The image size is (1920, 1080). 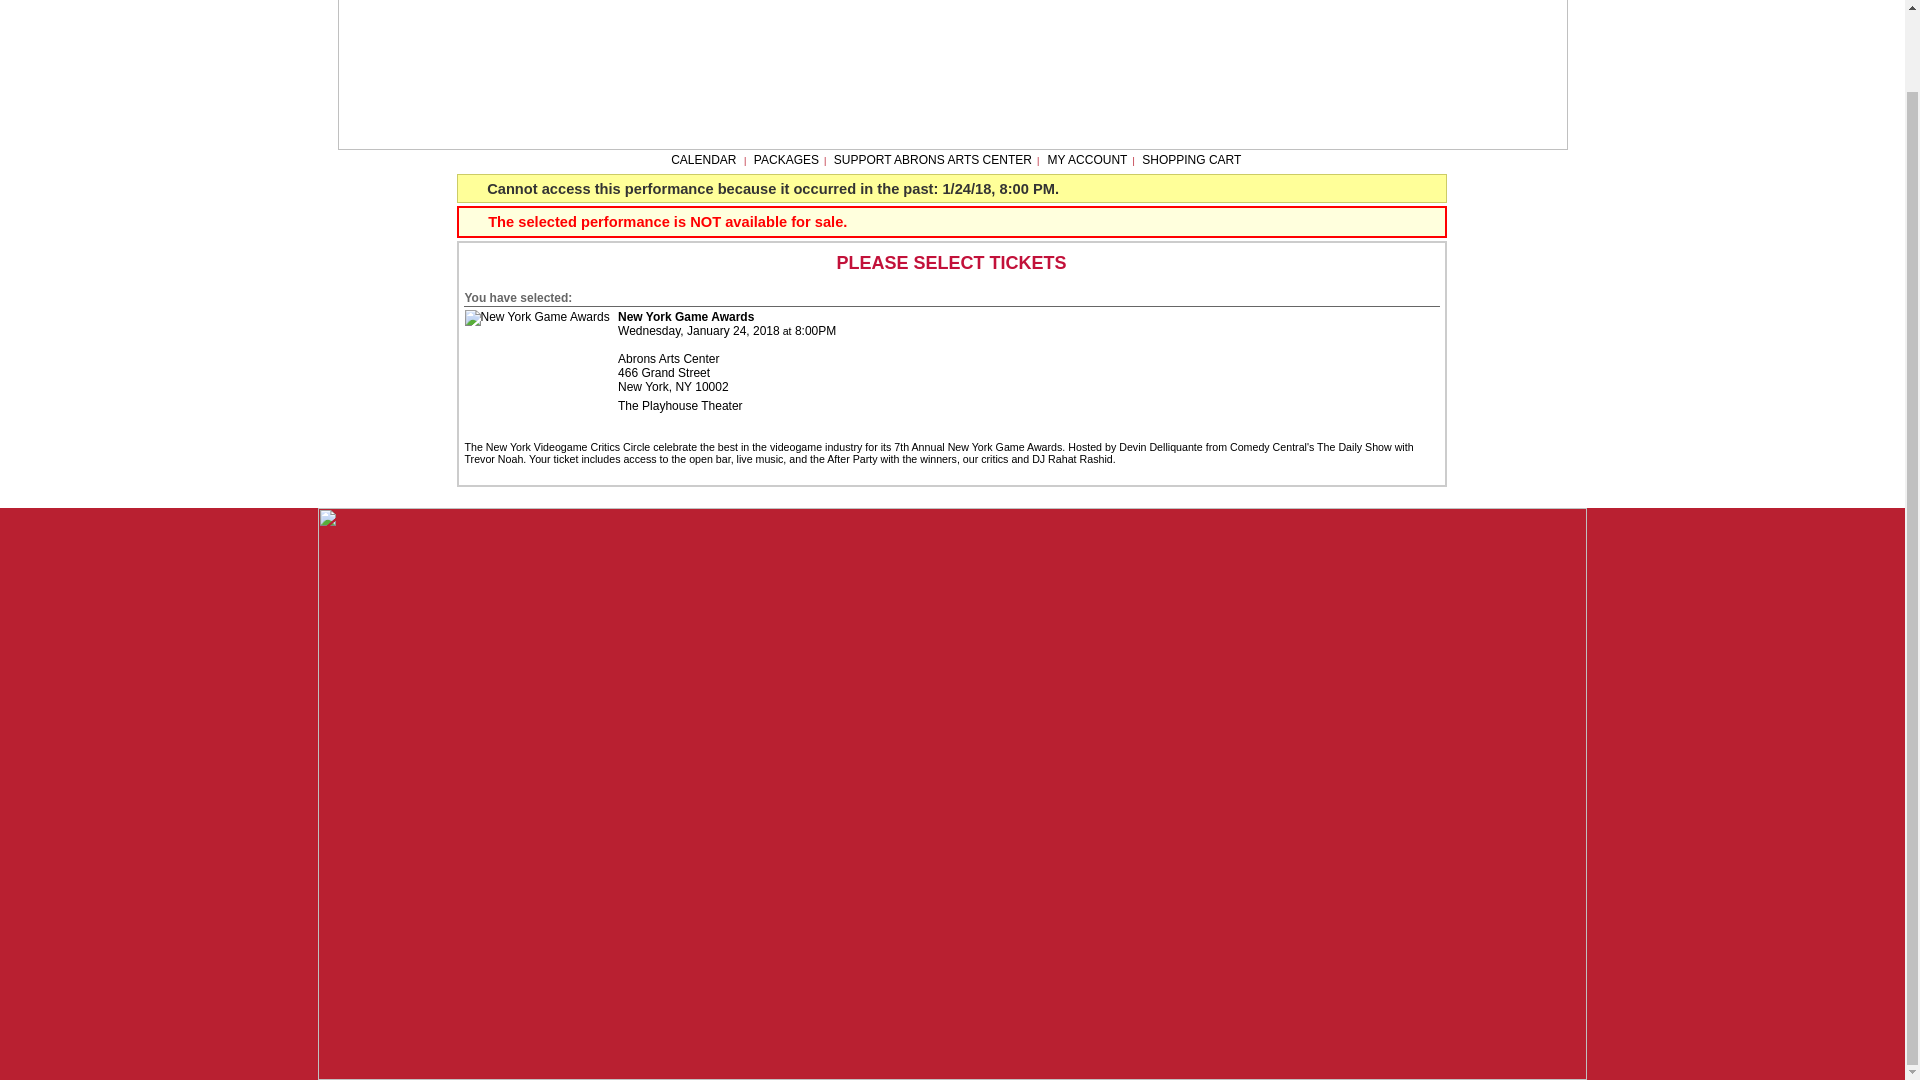 What do you see at coordinates (702, 160) in the screenshot?
I see `CALENDAR` at bounding box center [702, 160].